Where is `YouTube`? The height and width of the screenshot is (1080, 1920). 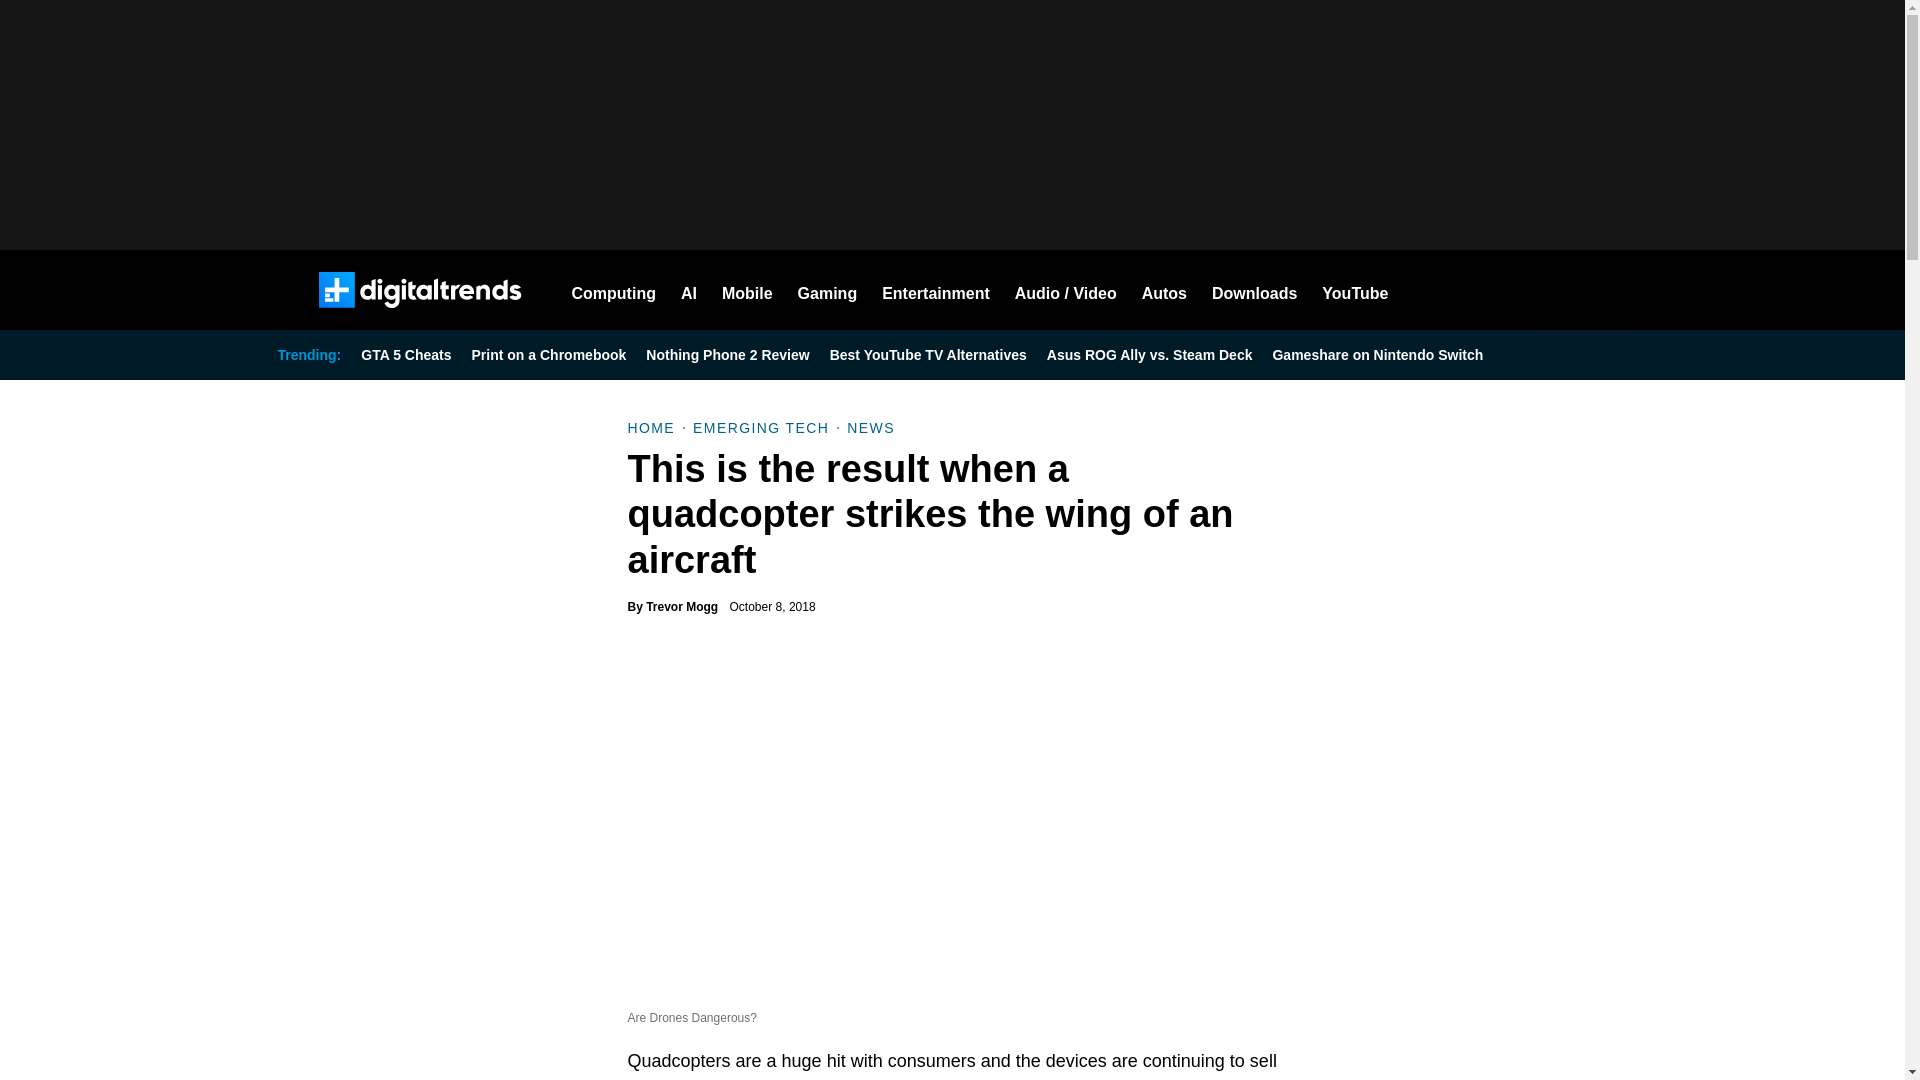
YouTube is located at coordinates (1355, 290).